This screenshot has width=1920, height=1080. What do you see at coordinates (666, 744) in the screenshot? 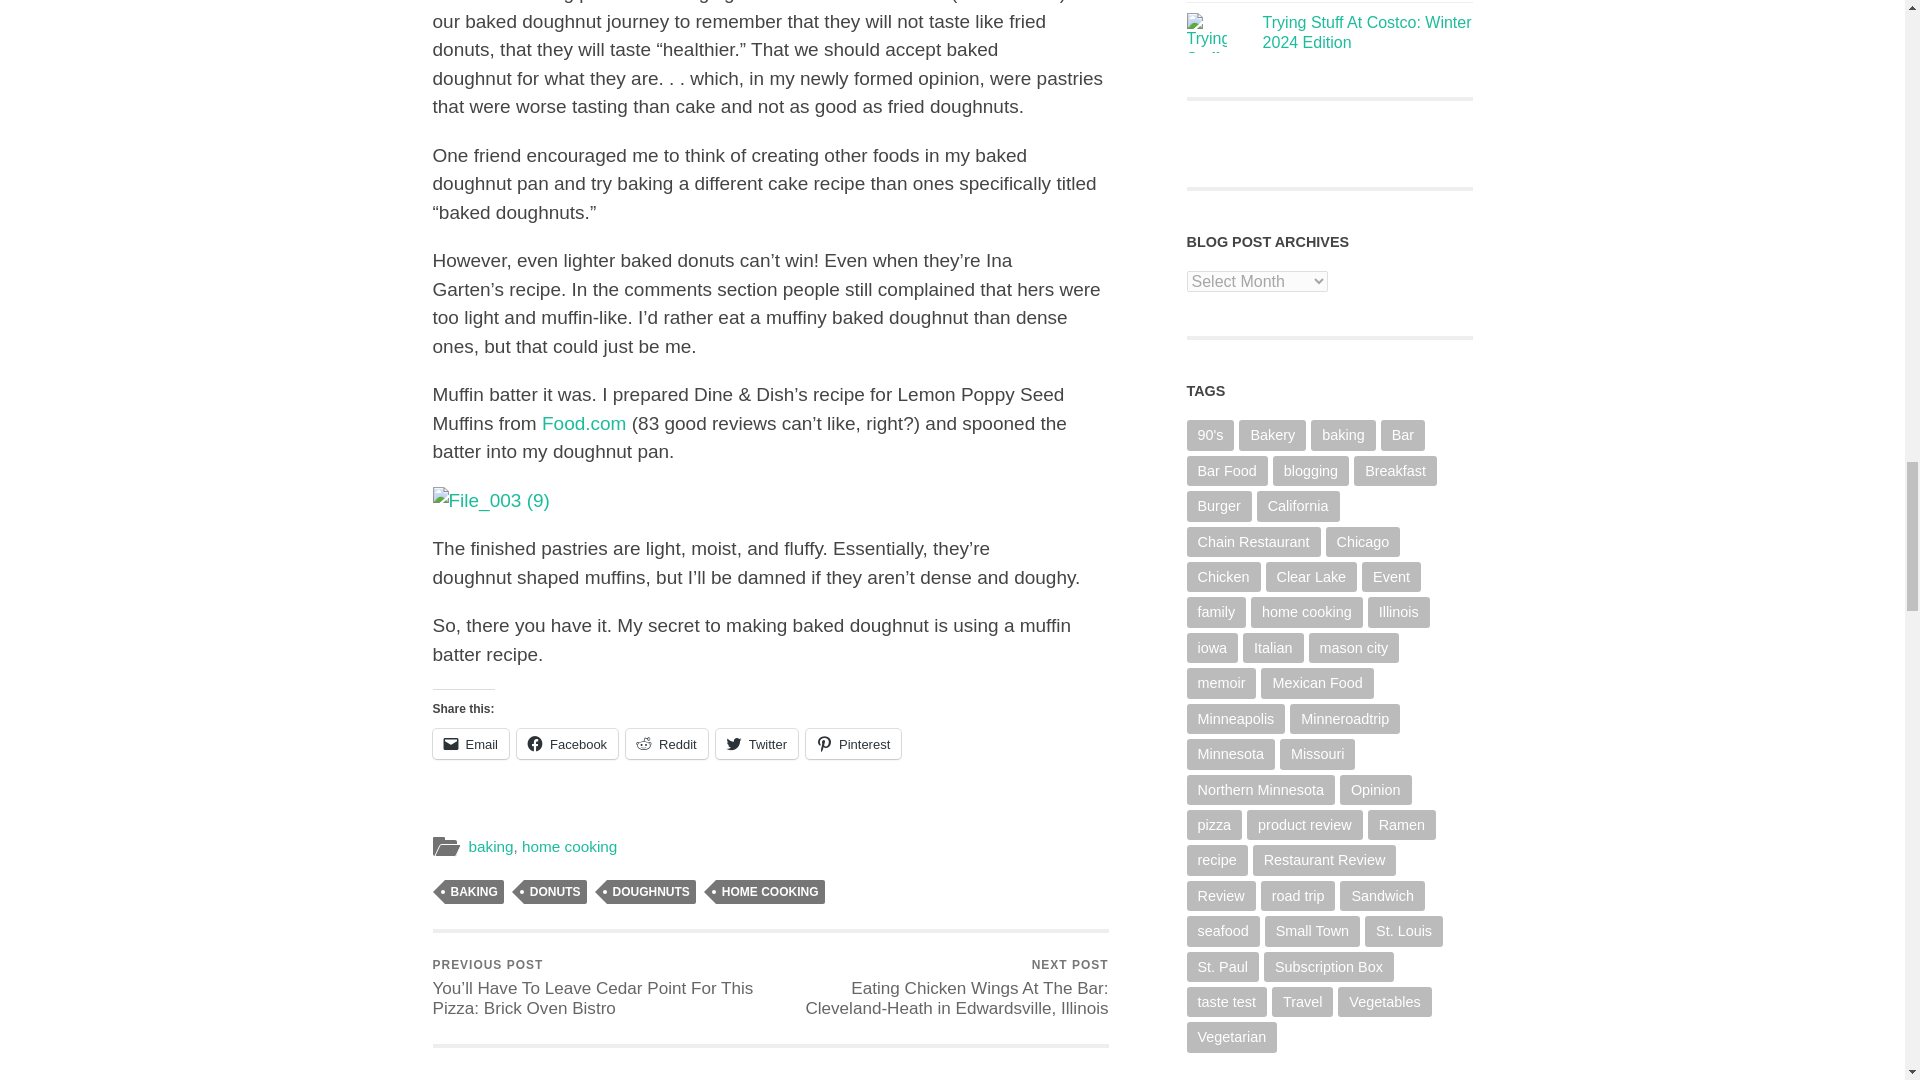
I see `Reddit` at bounding box center [666, 744].